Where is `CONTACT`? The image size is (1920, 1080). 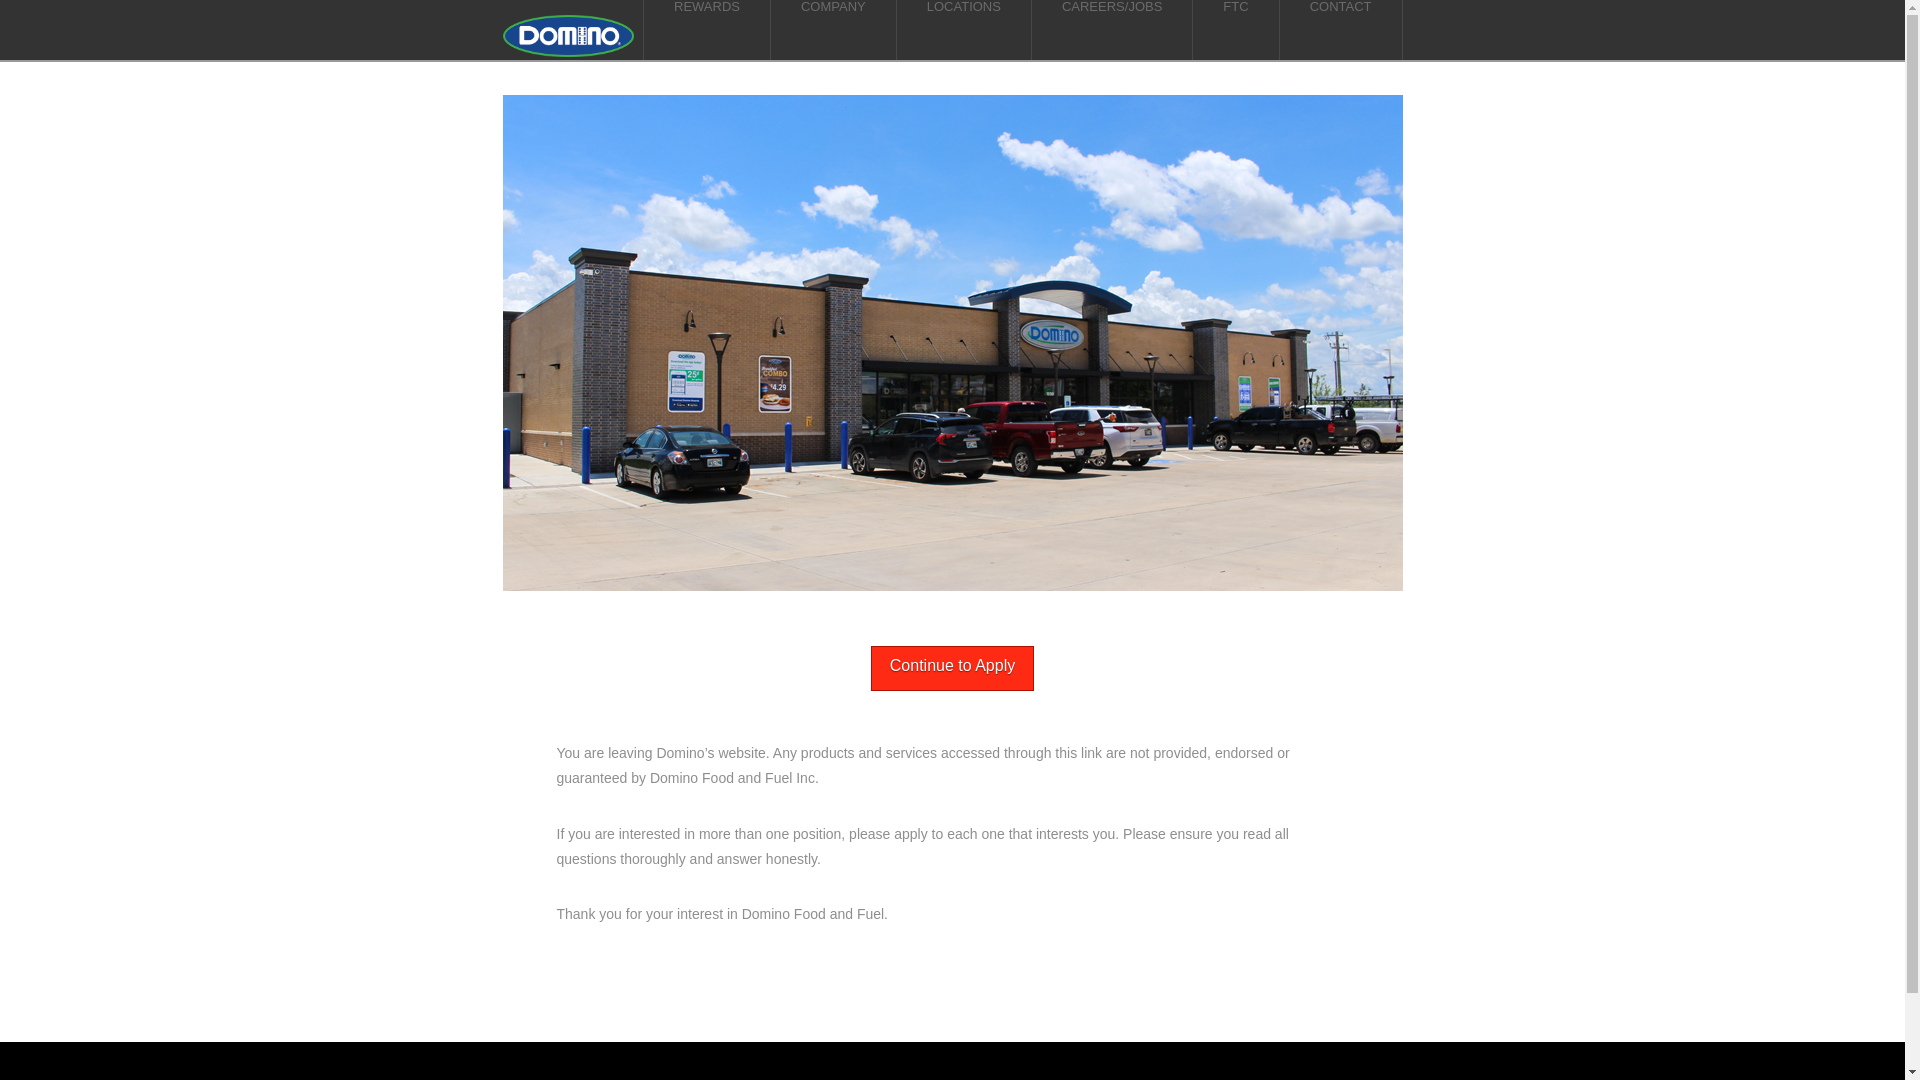 CONTACT is located at coordinates (1342, 30).